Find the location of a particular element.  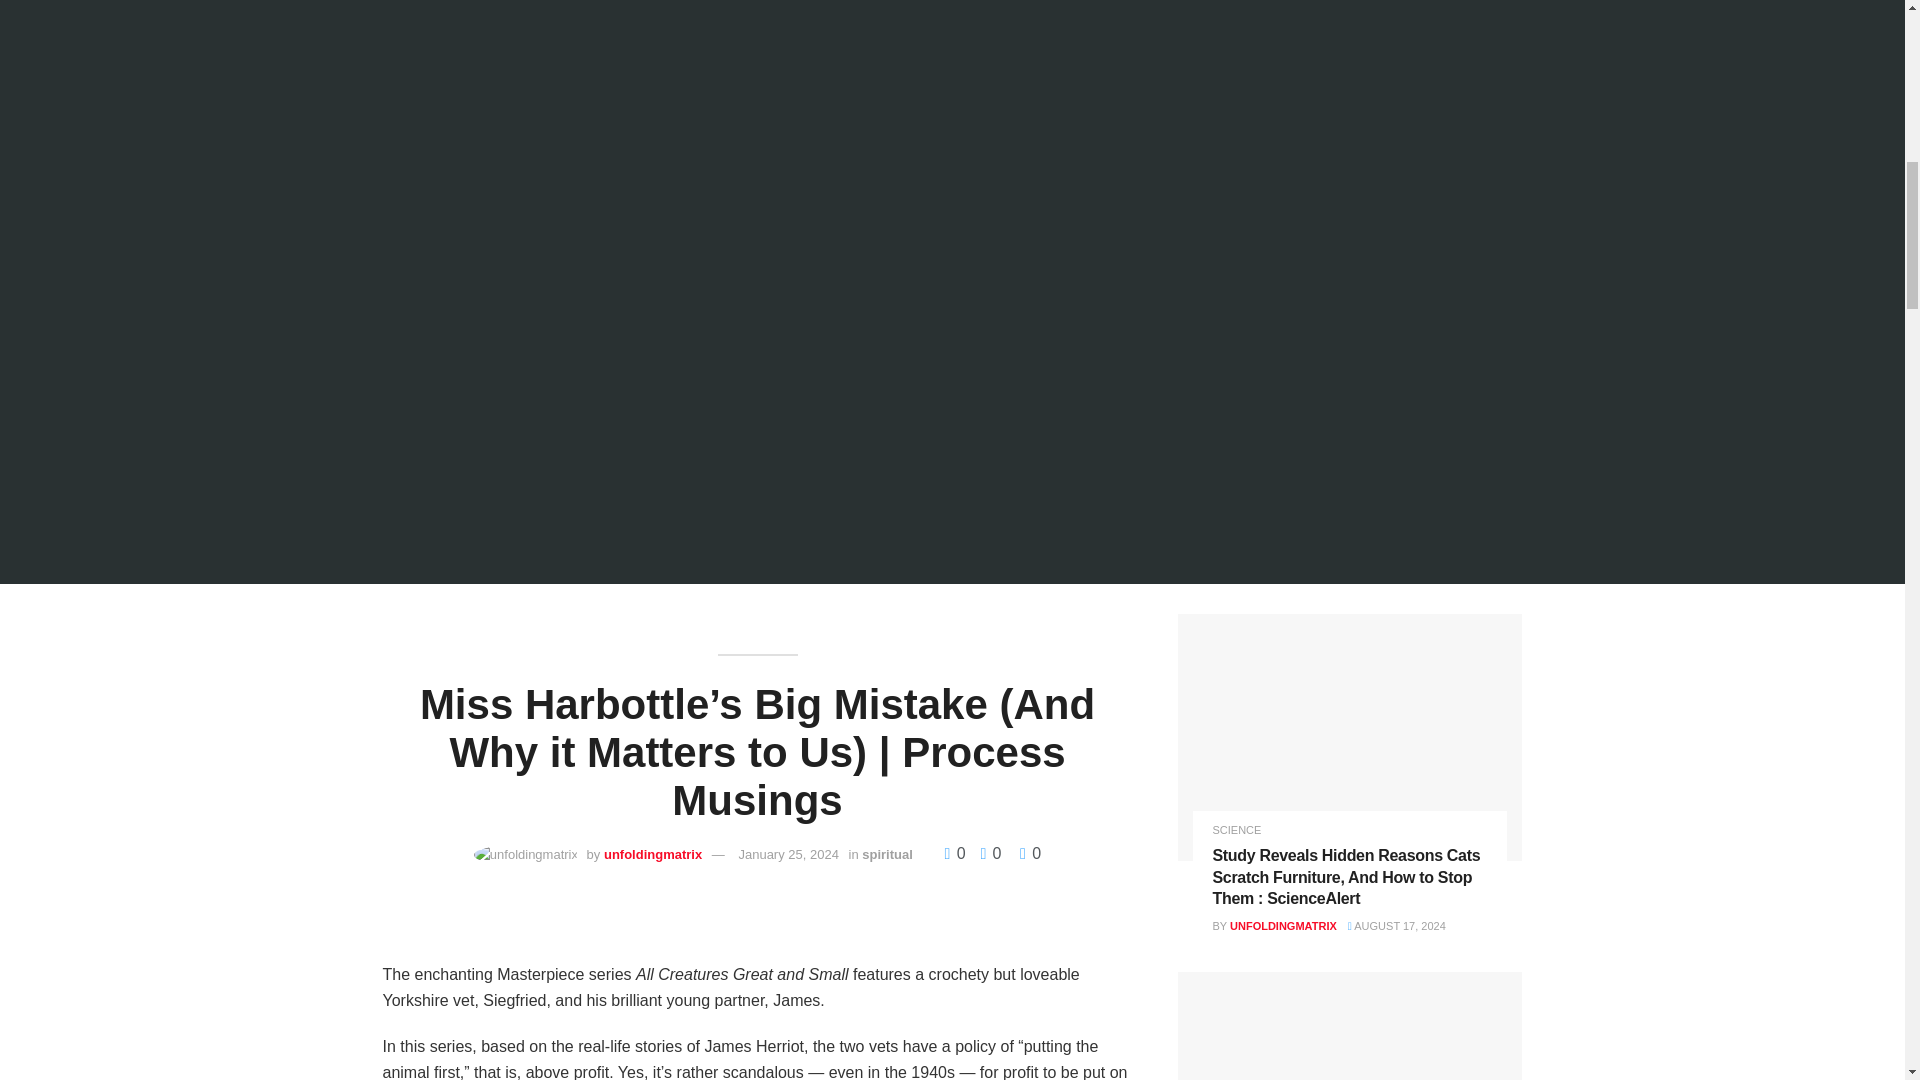

January 25, 2024 is located at coordinates (787, 854).